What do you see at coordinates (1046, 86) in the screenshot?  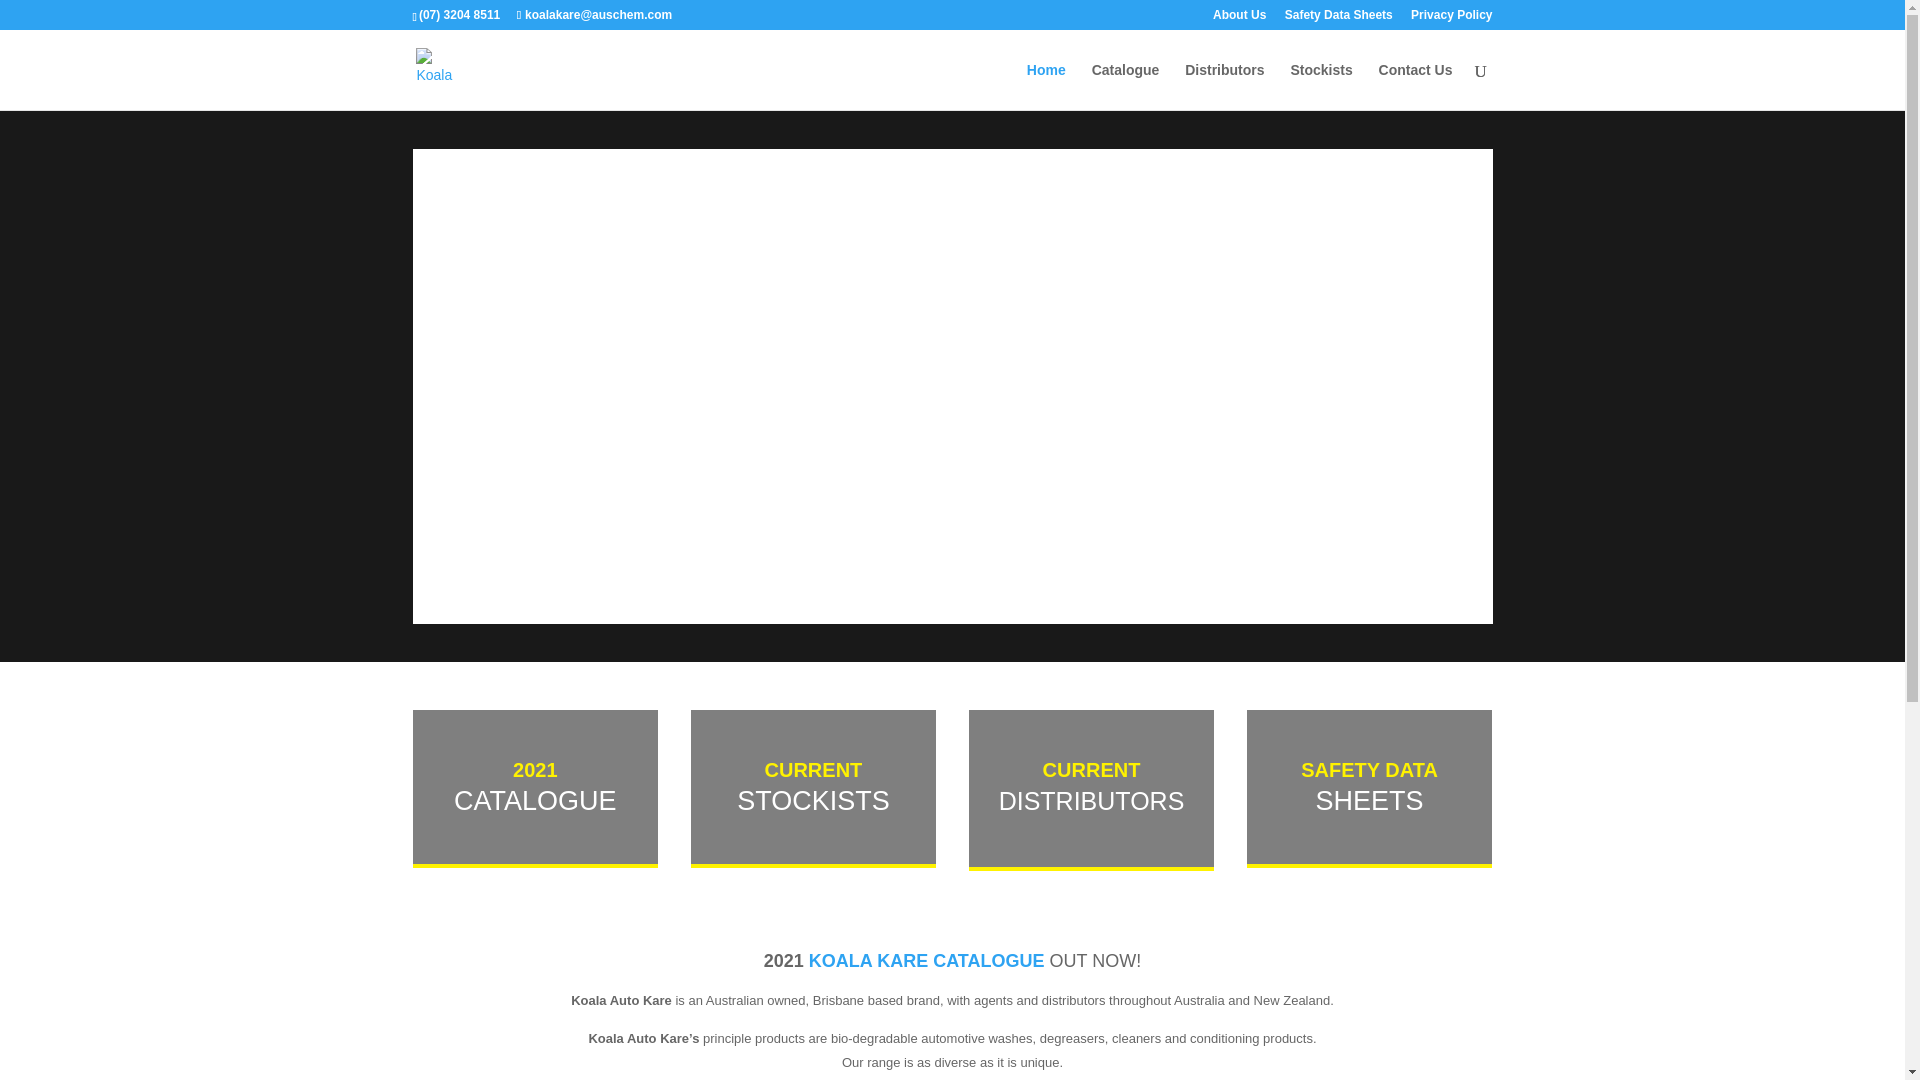 I see `Home` at bounding box center [1046, 86].